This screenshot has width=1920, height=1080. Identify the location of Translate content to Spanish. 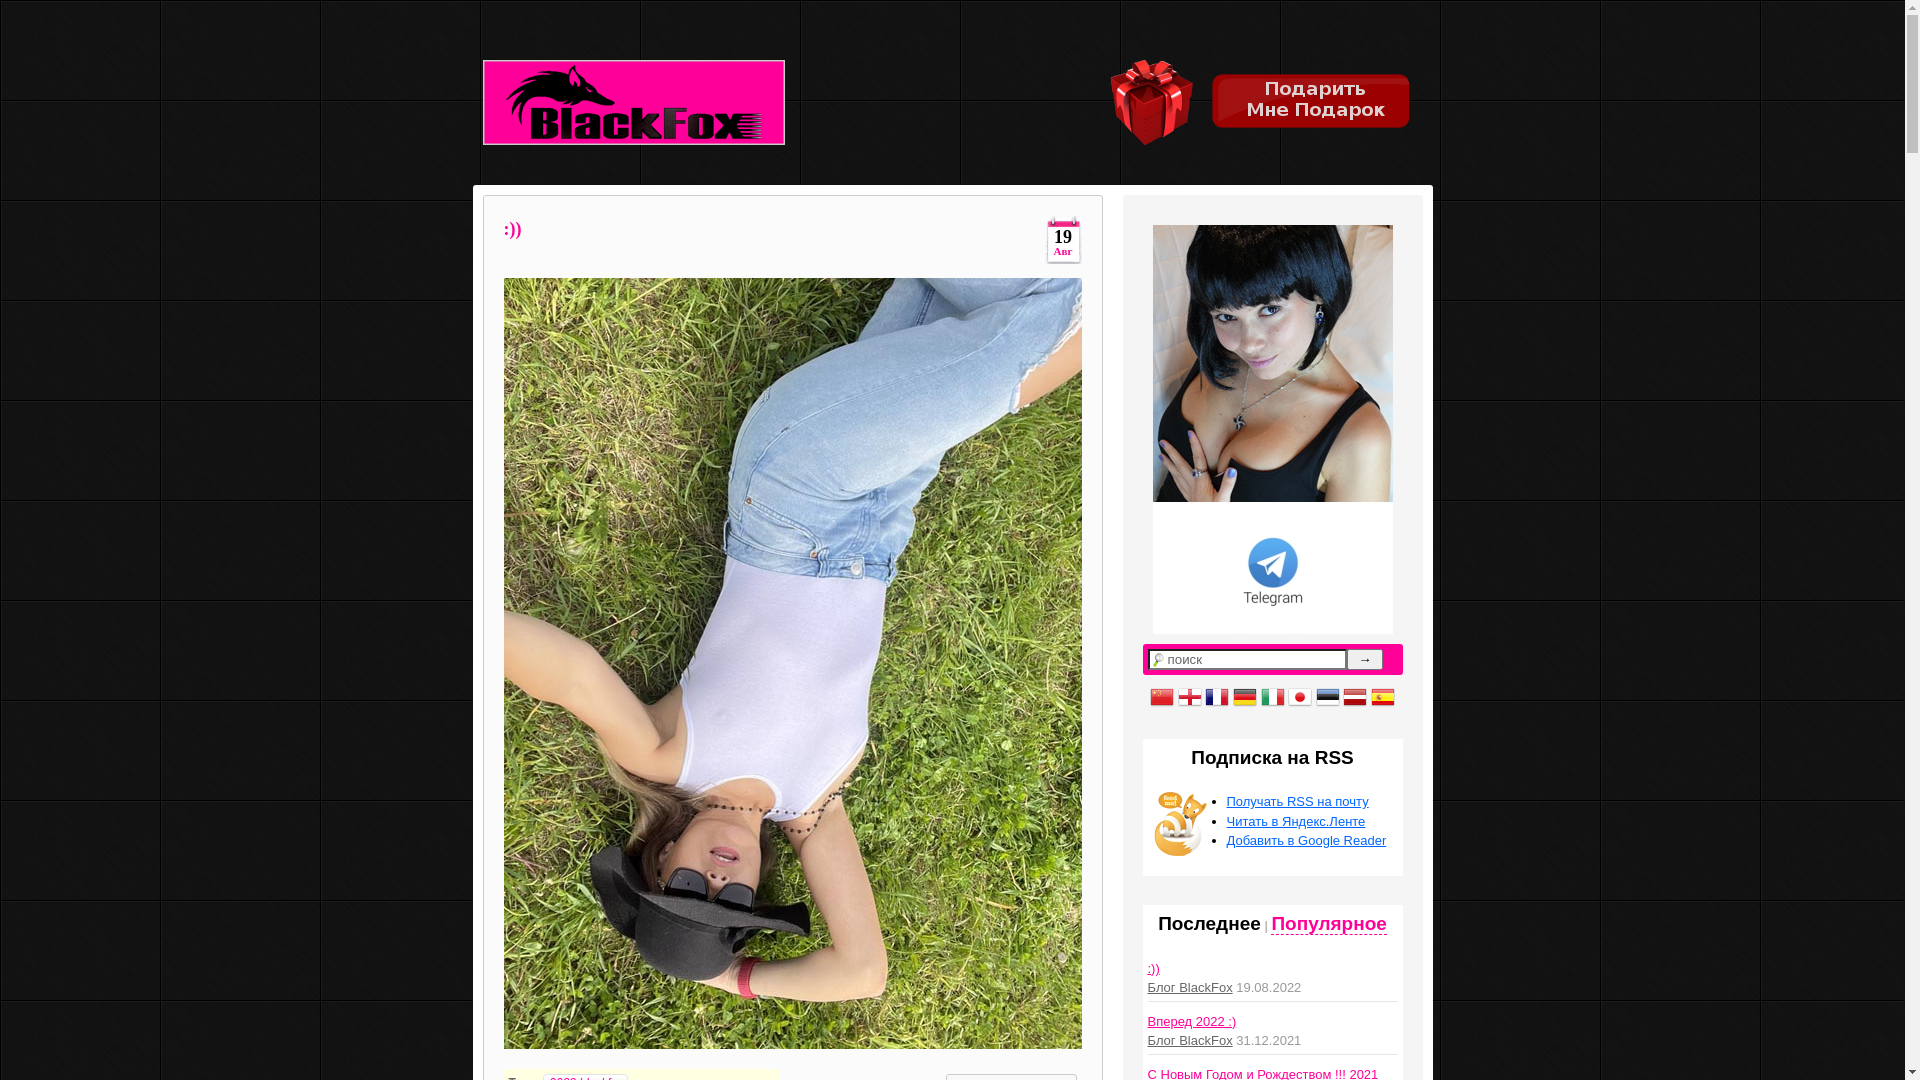
(1383, 696).